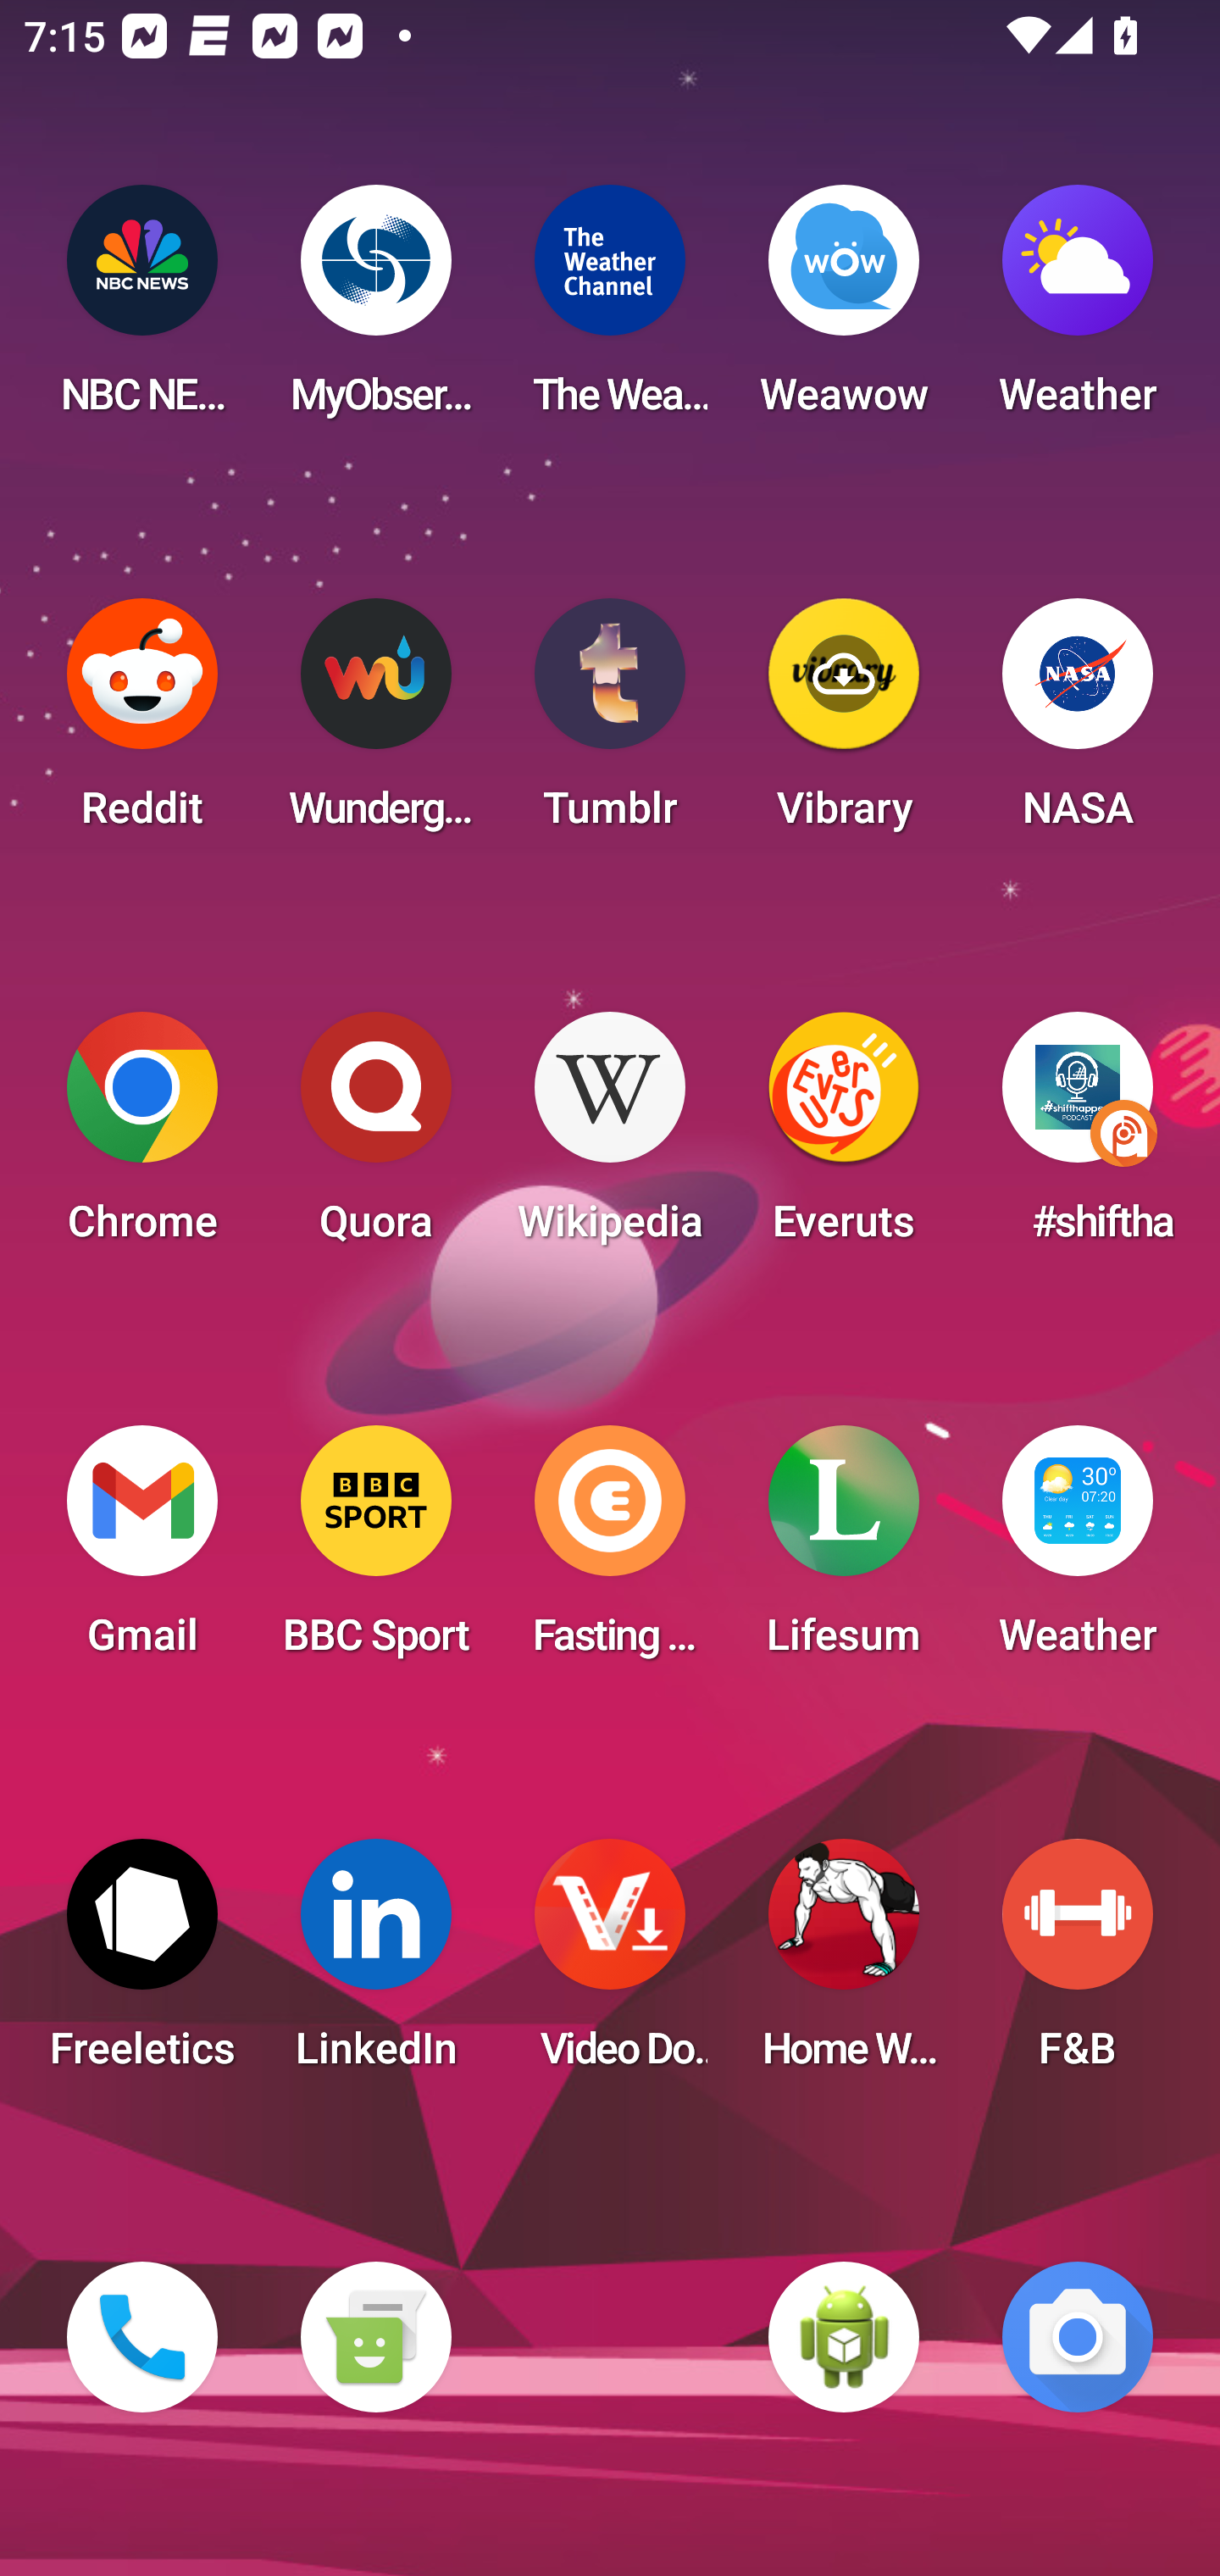 The height and width of the screenshot is (2576, 1220). I want to click on Wunderground, so click(375, 724).